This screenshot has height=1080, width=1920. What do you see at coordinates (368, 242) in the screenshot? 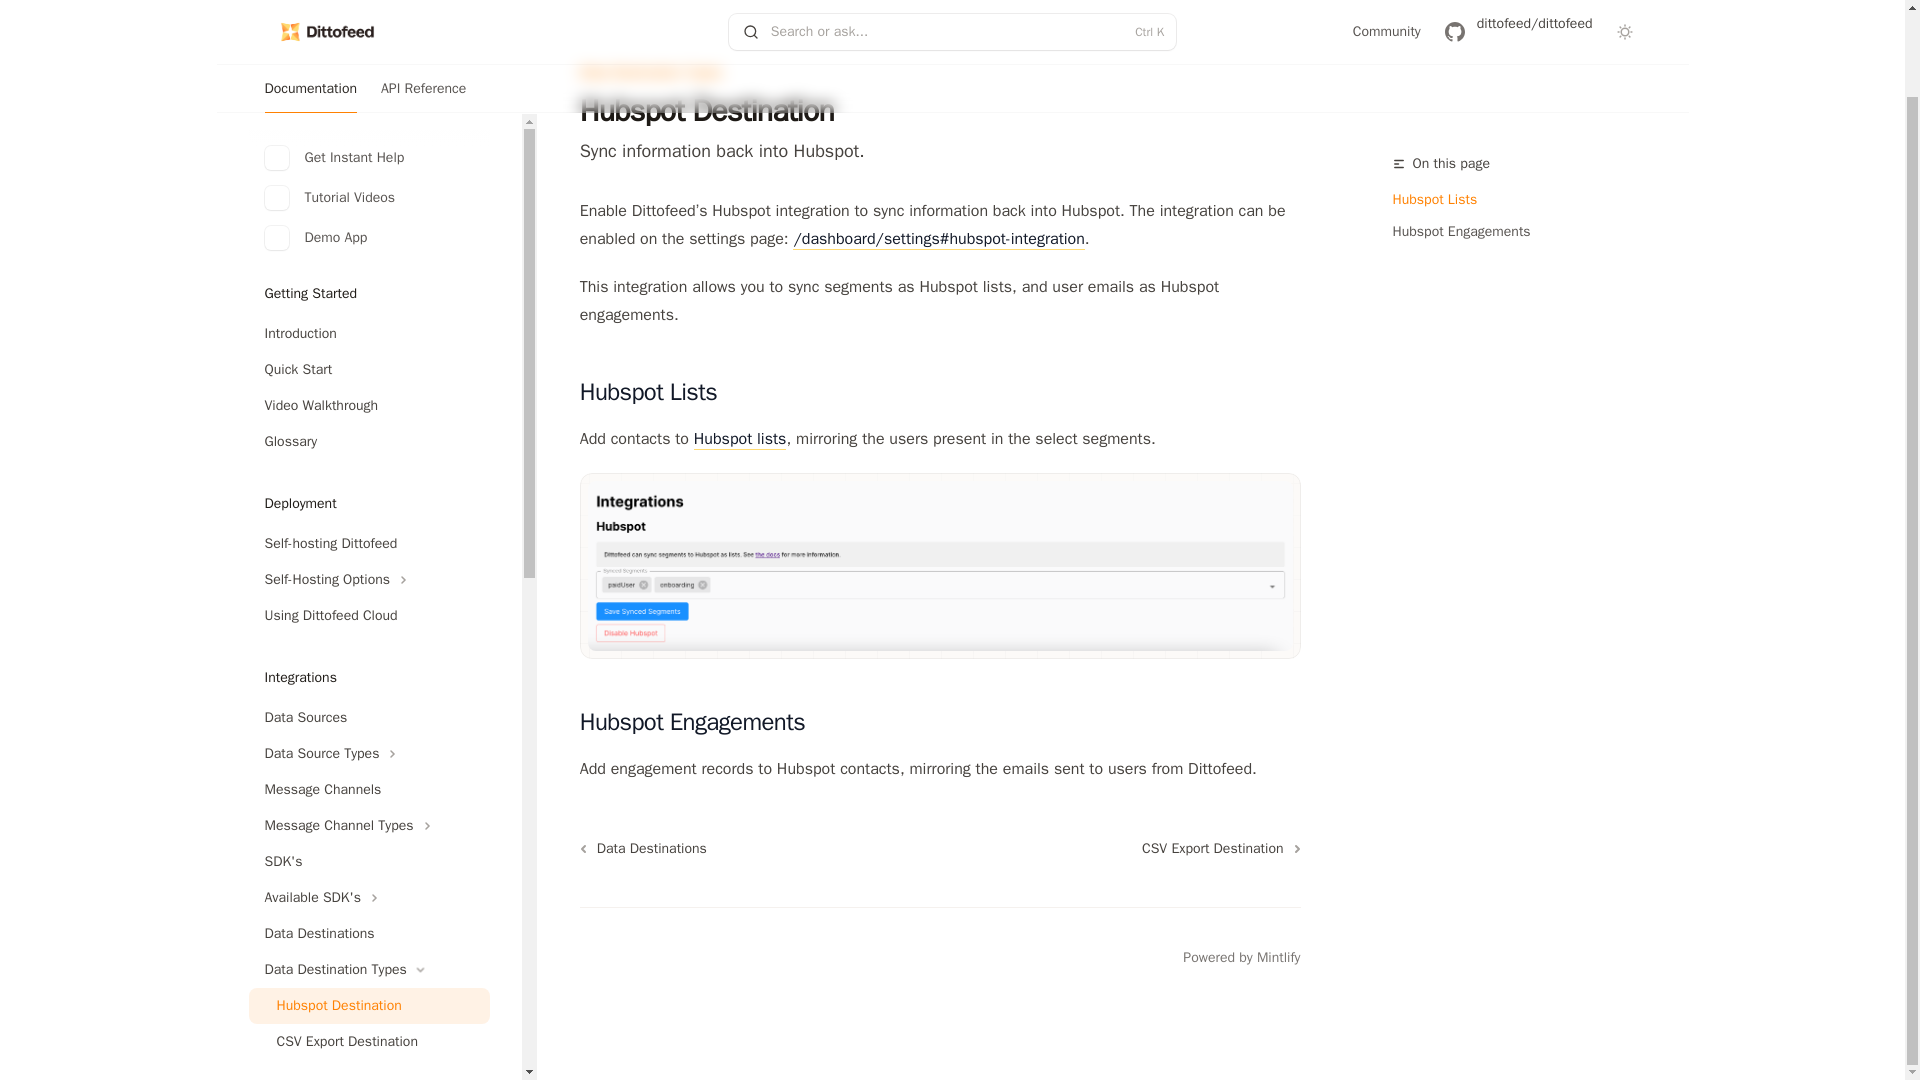
I see `Introduction` at bounding box center [368, 242].